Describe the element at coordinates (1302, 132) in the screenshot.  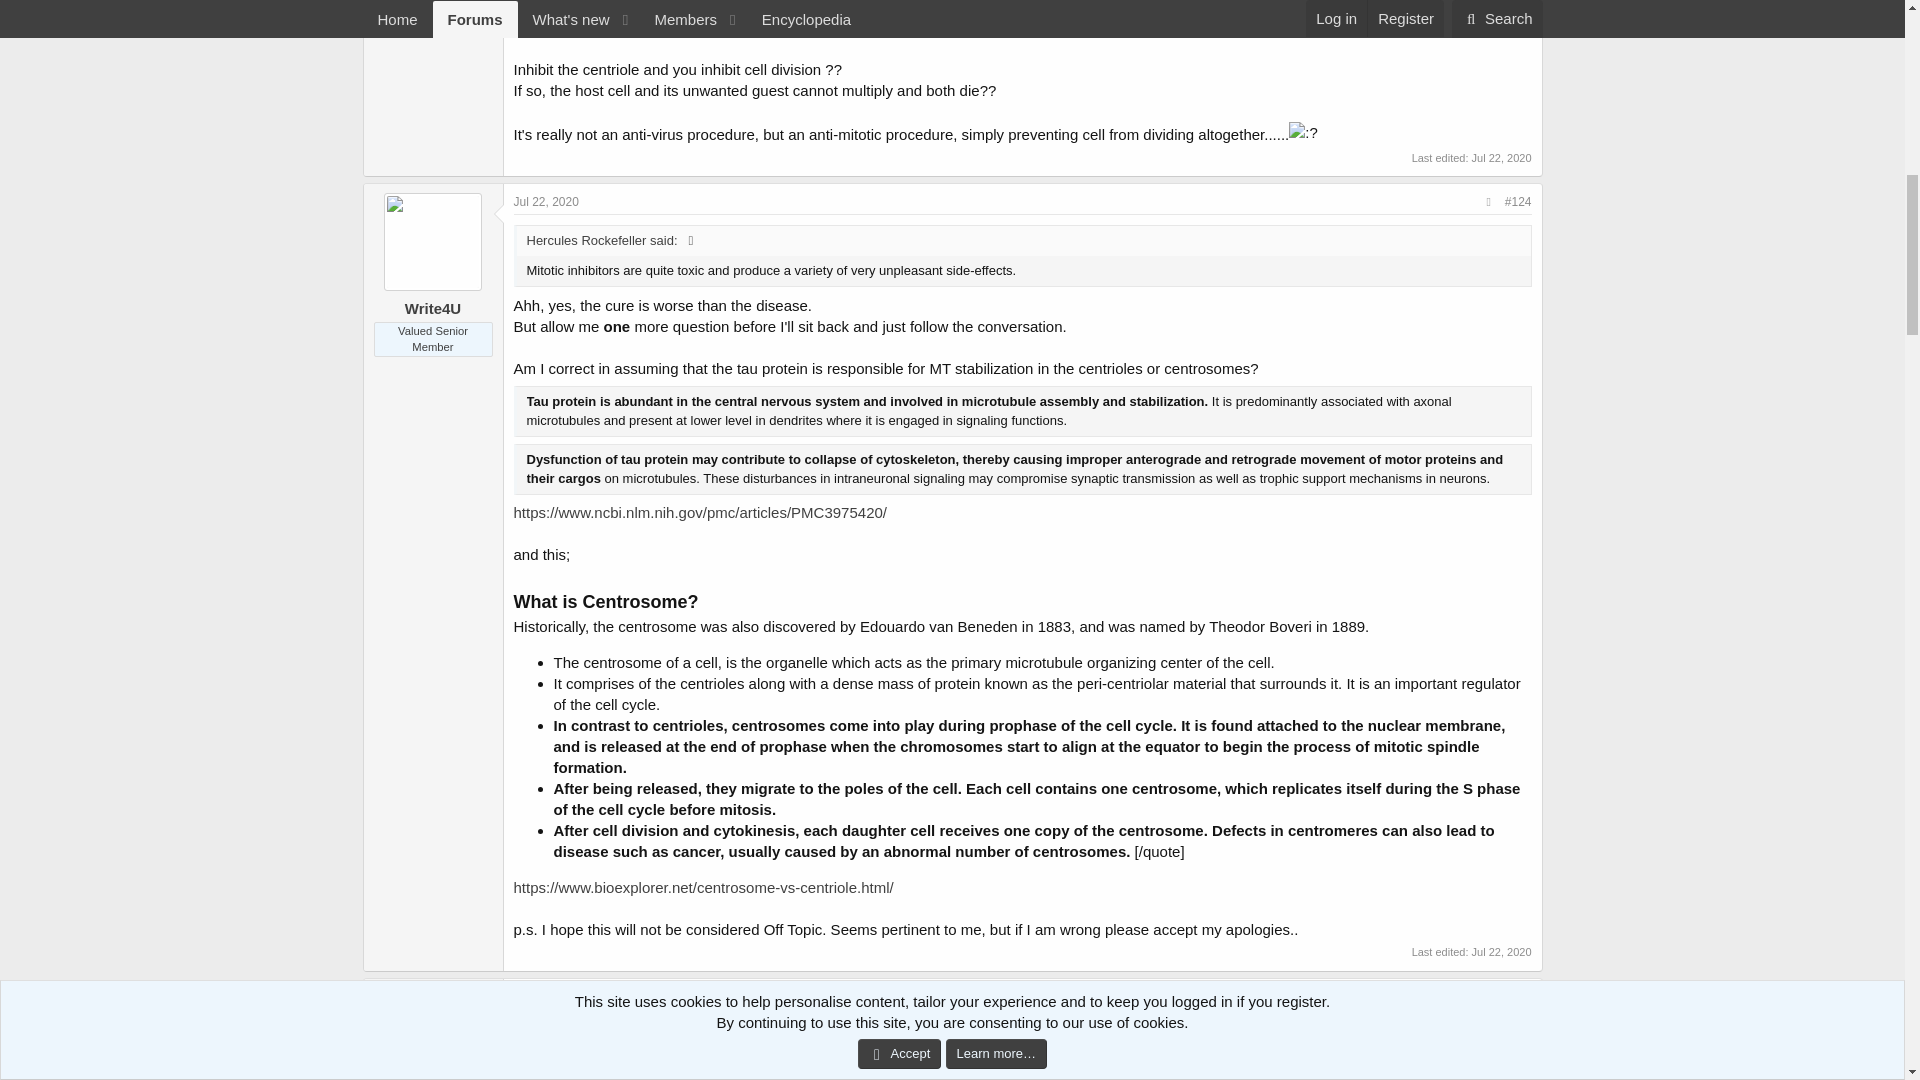
I see `Confused    :?` at that location.